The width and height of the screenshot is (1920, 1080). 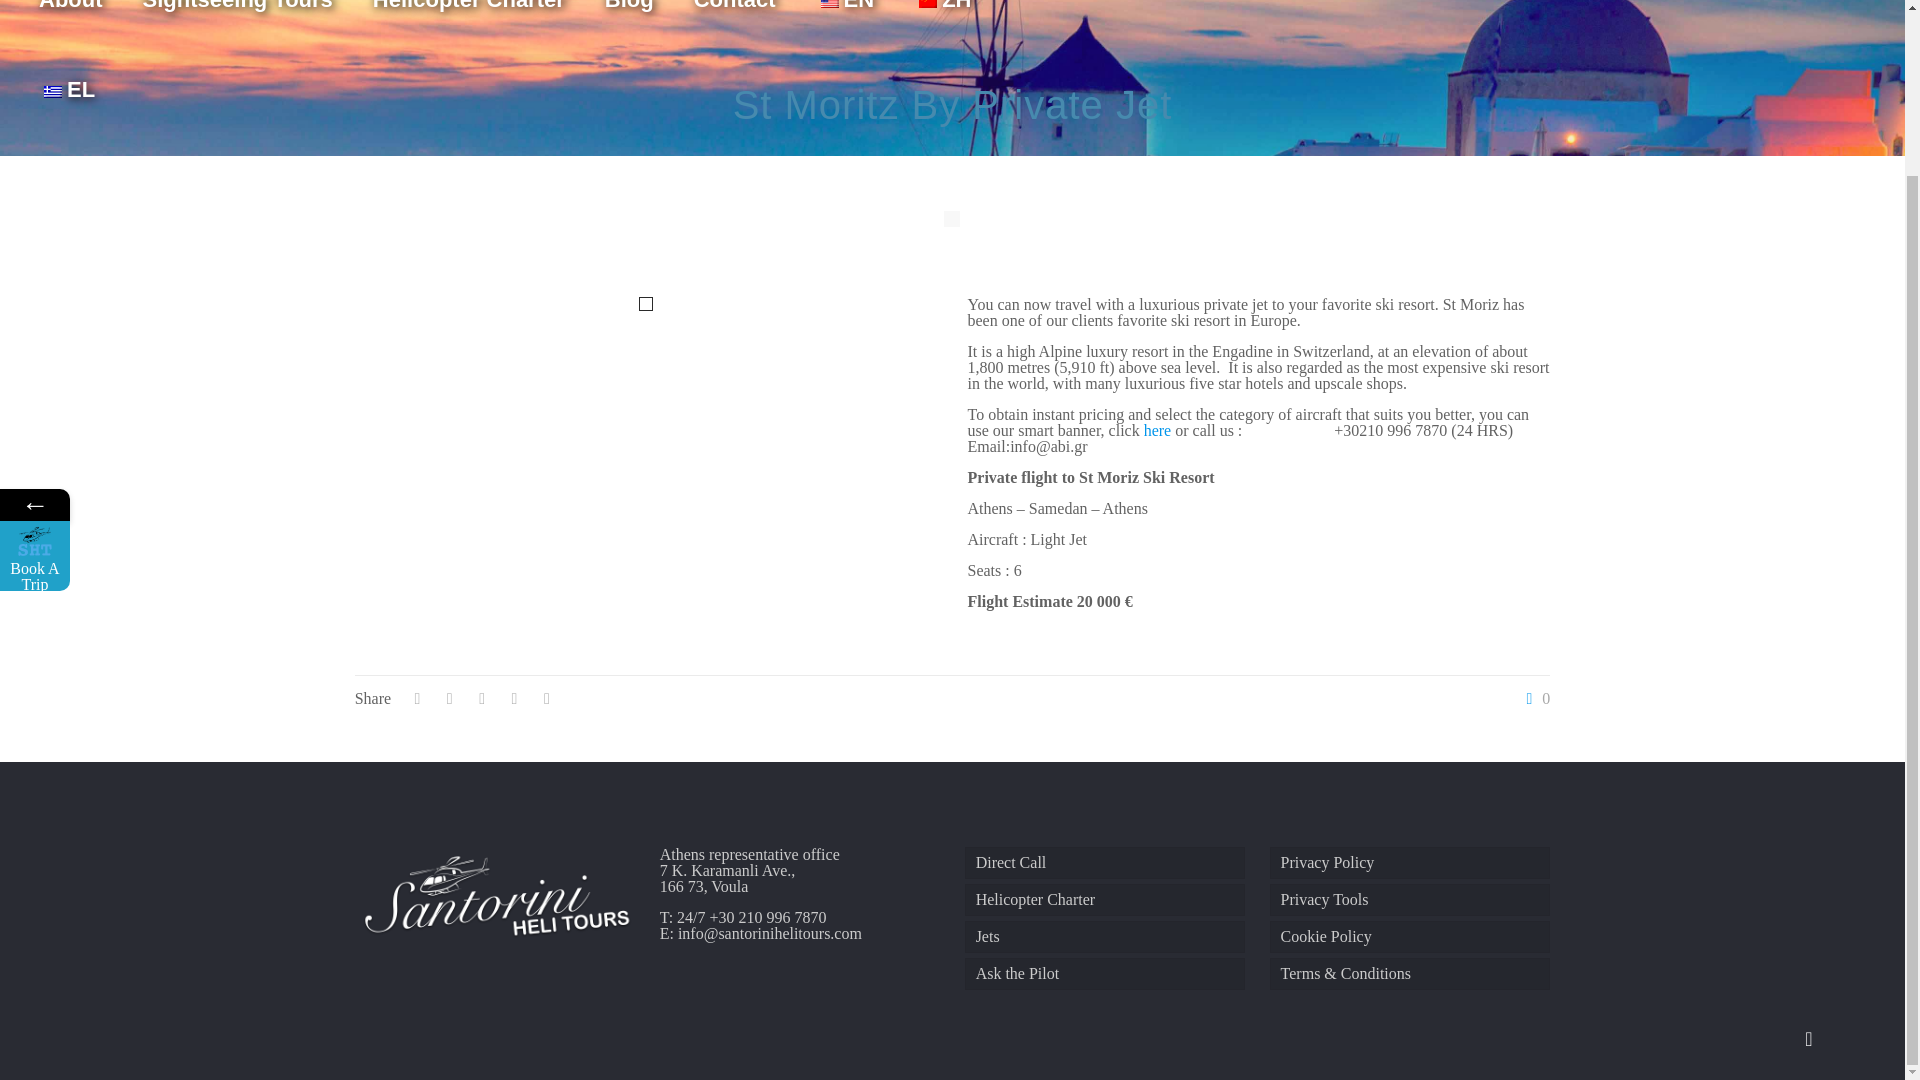 I want to click on 0, so click(x=1534, y=699).